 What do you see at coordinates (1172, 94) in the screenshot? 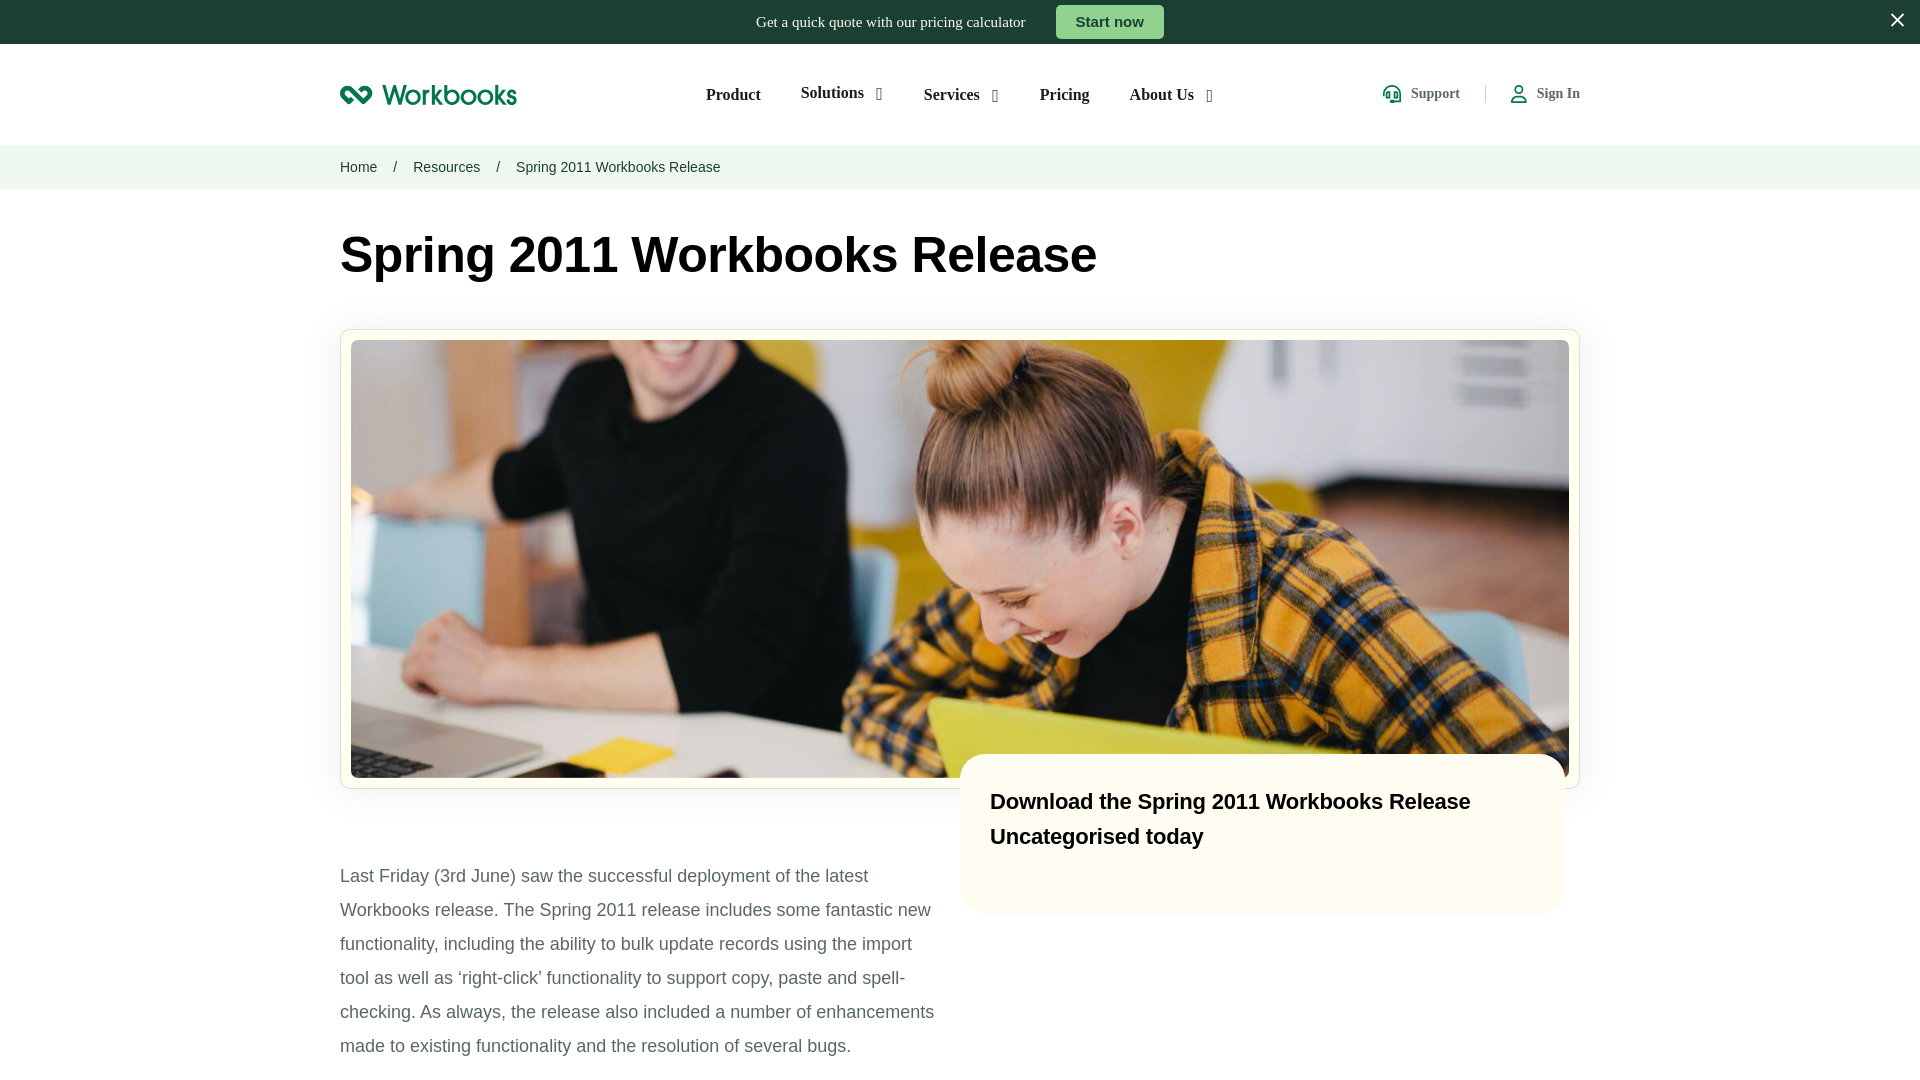
I see `About Us` at bounding box center [1172, 94].